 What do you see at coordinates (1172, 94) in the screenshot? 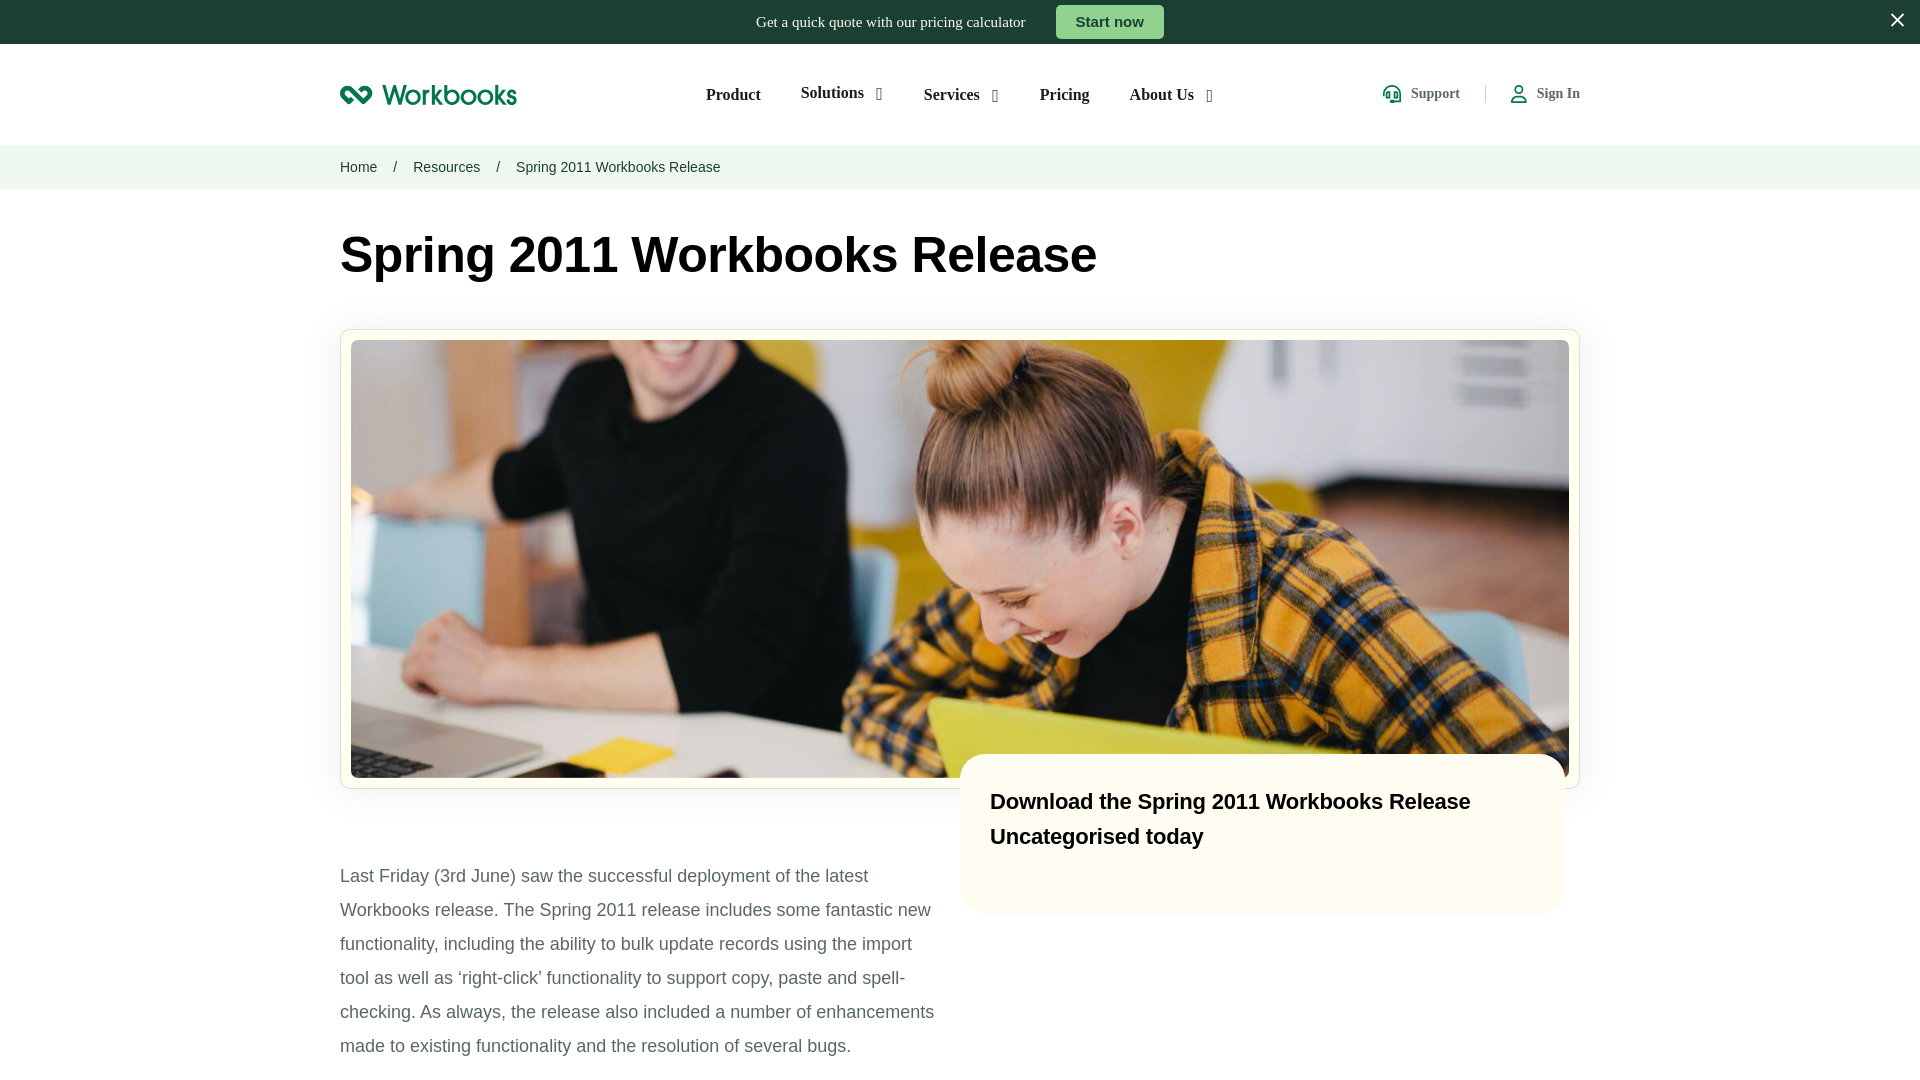
I see `About Us` at bounding box center [1172, 94].